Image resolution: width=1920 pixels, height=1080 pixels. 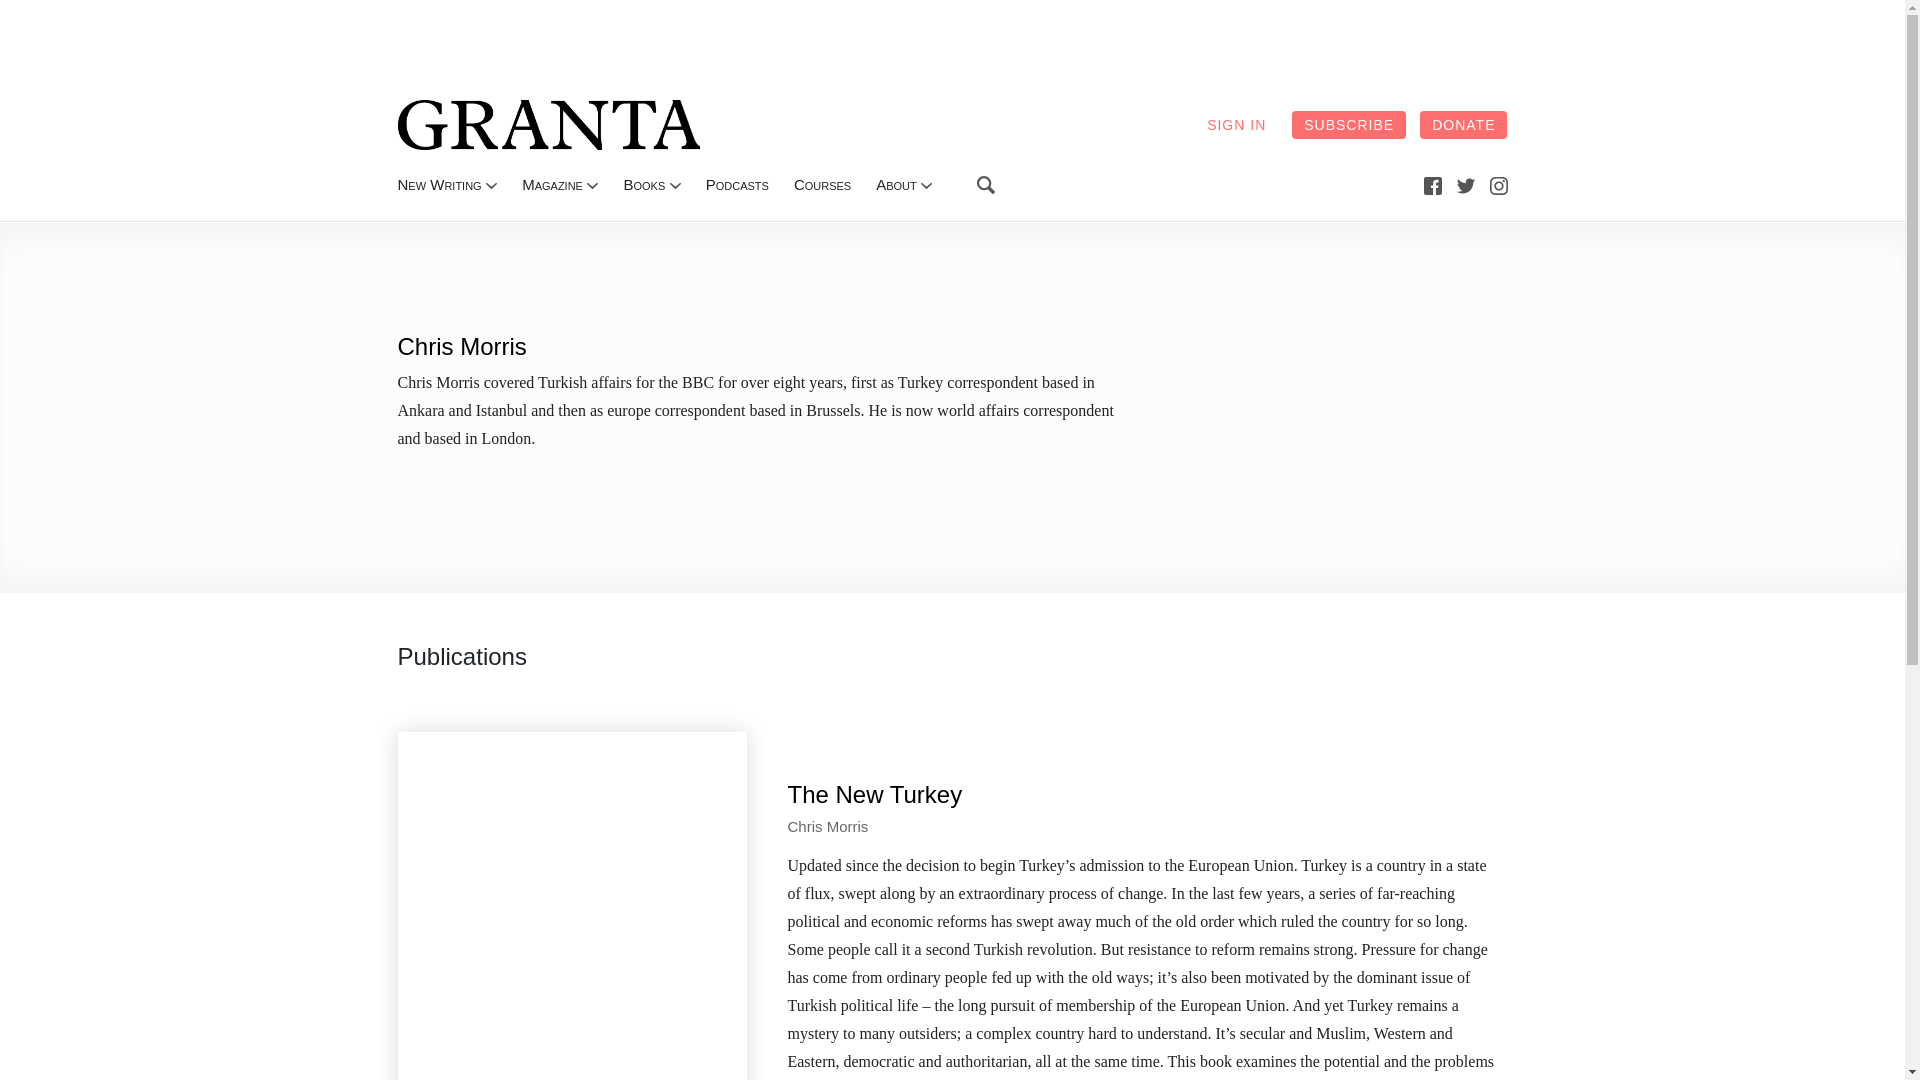 What do you see at coordinates (1466, 186) in the screenshot?
I see `twitter Created with Sketch.` at bounding box center [1466, 186].